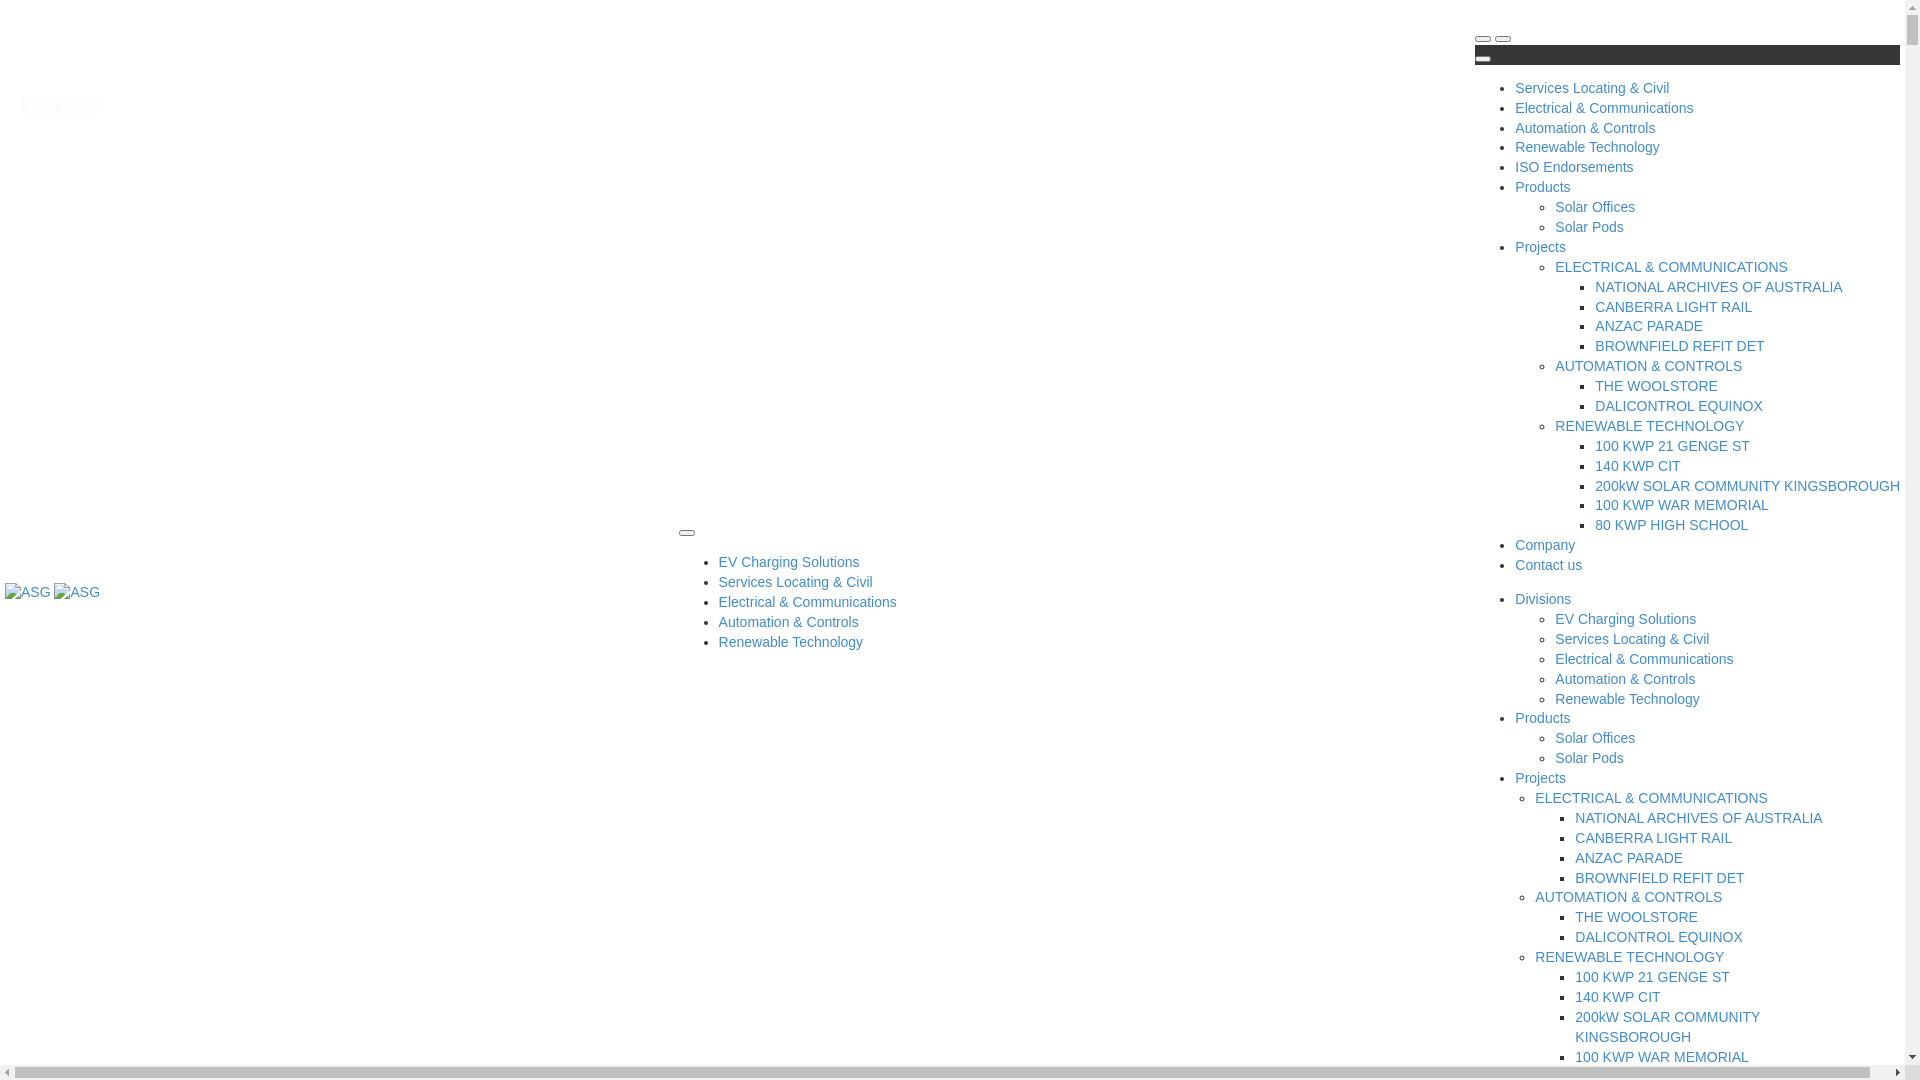 The image size is (1920, 1080). I want to click on Electrical & Communications, so click(1644, 659).